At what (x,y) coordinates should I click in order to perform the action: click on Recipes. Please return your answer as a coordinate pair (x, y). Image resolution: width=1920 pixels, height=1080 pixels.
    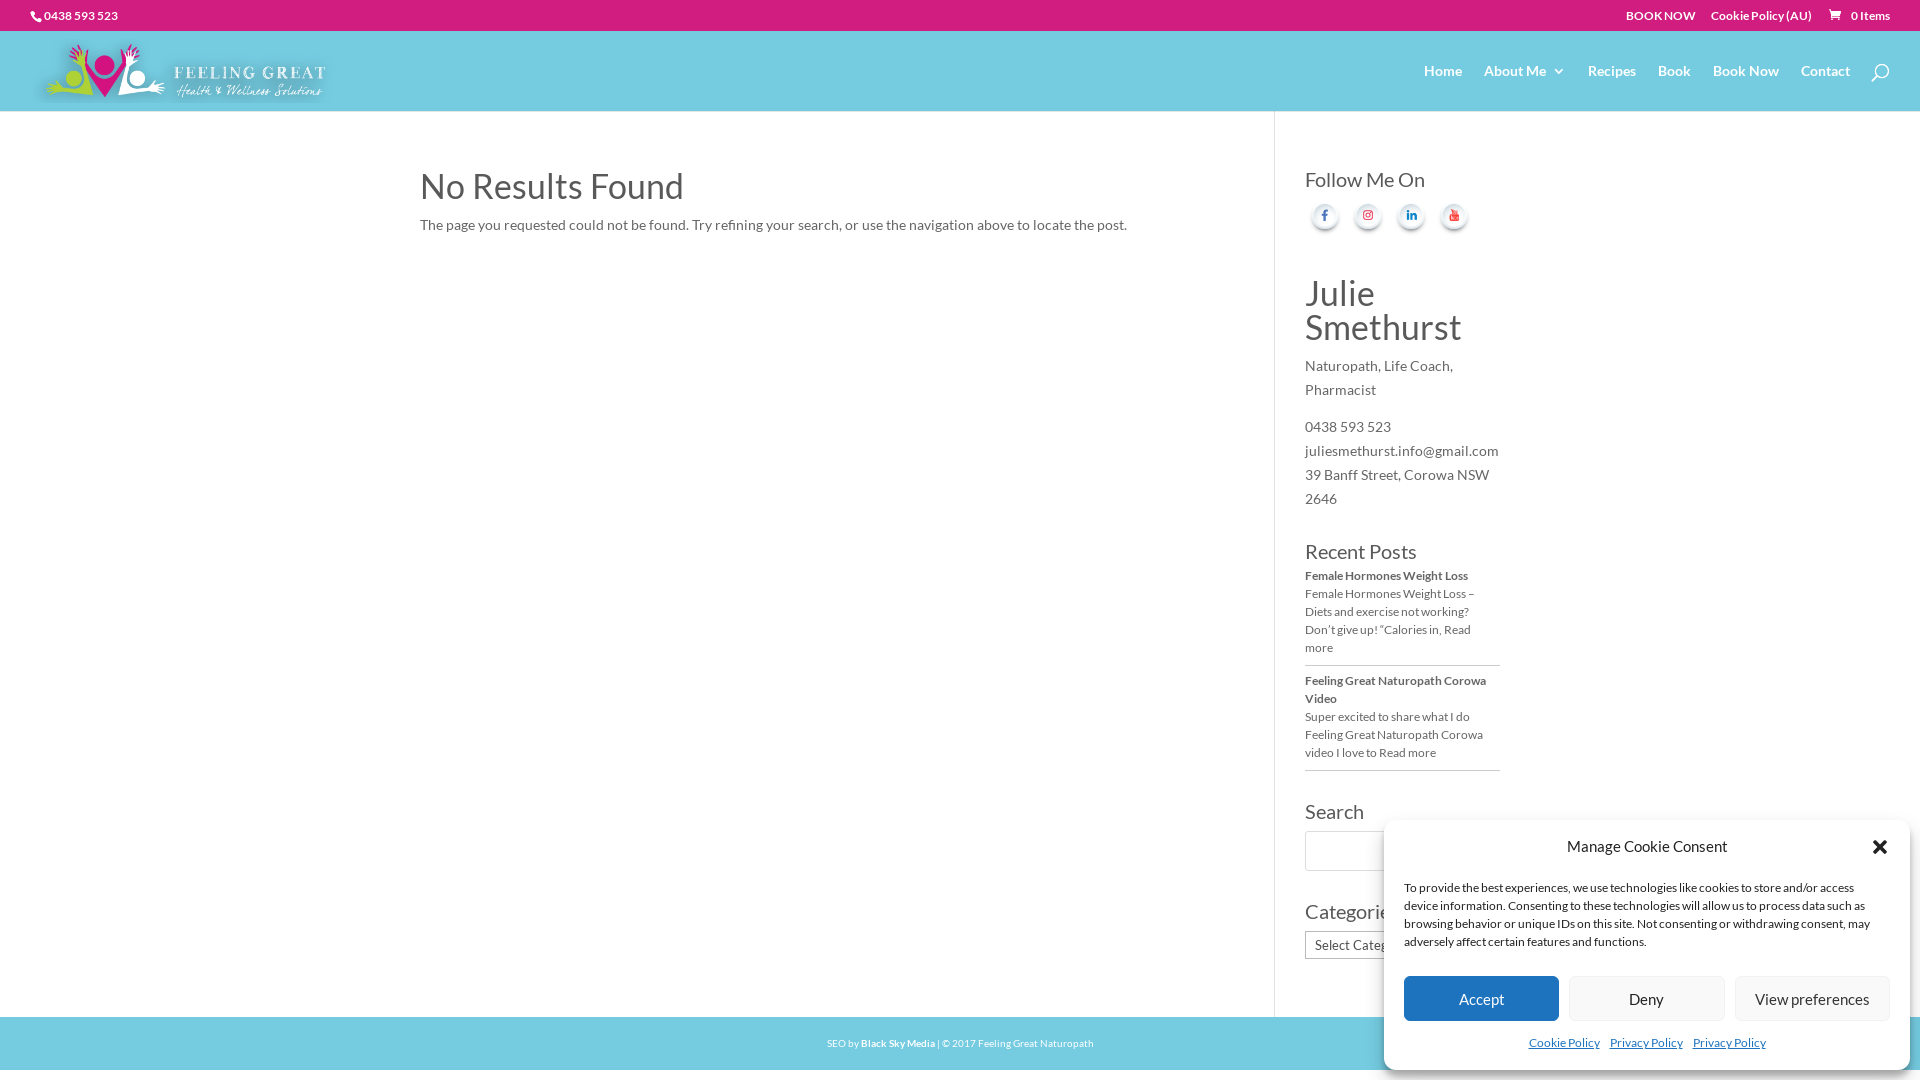
    Looking at the image, I should click on (1612, 88).